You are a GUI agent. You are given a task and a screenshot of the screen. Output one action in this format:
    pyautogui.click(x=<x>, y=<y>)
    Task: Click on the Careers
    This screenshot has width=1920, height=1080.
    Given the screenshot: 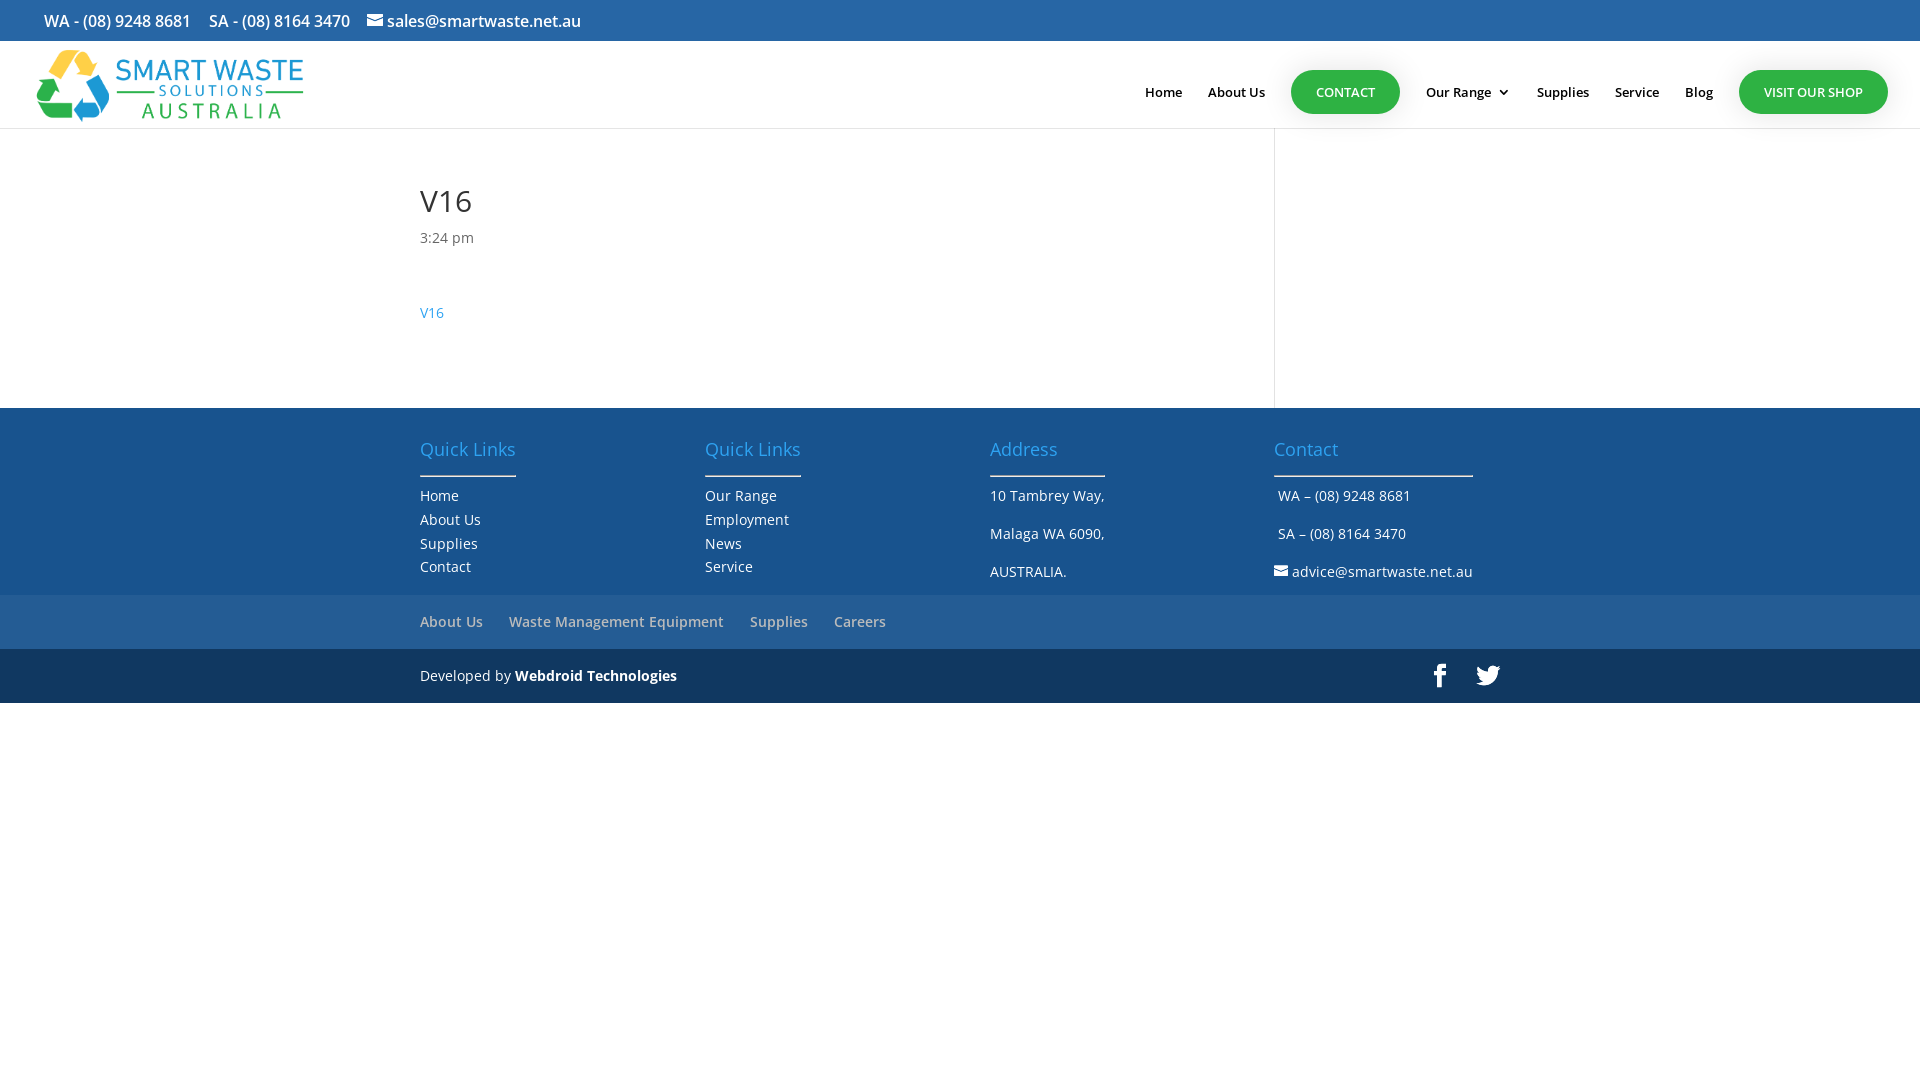 What is the action you would take?
    pyautogui.click(x=860, y=622)
    